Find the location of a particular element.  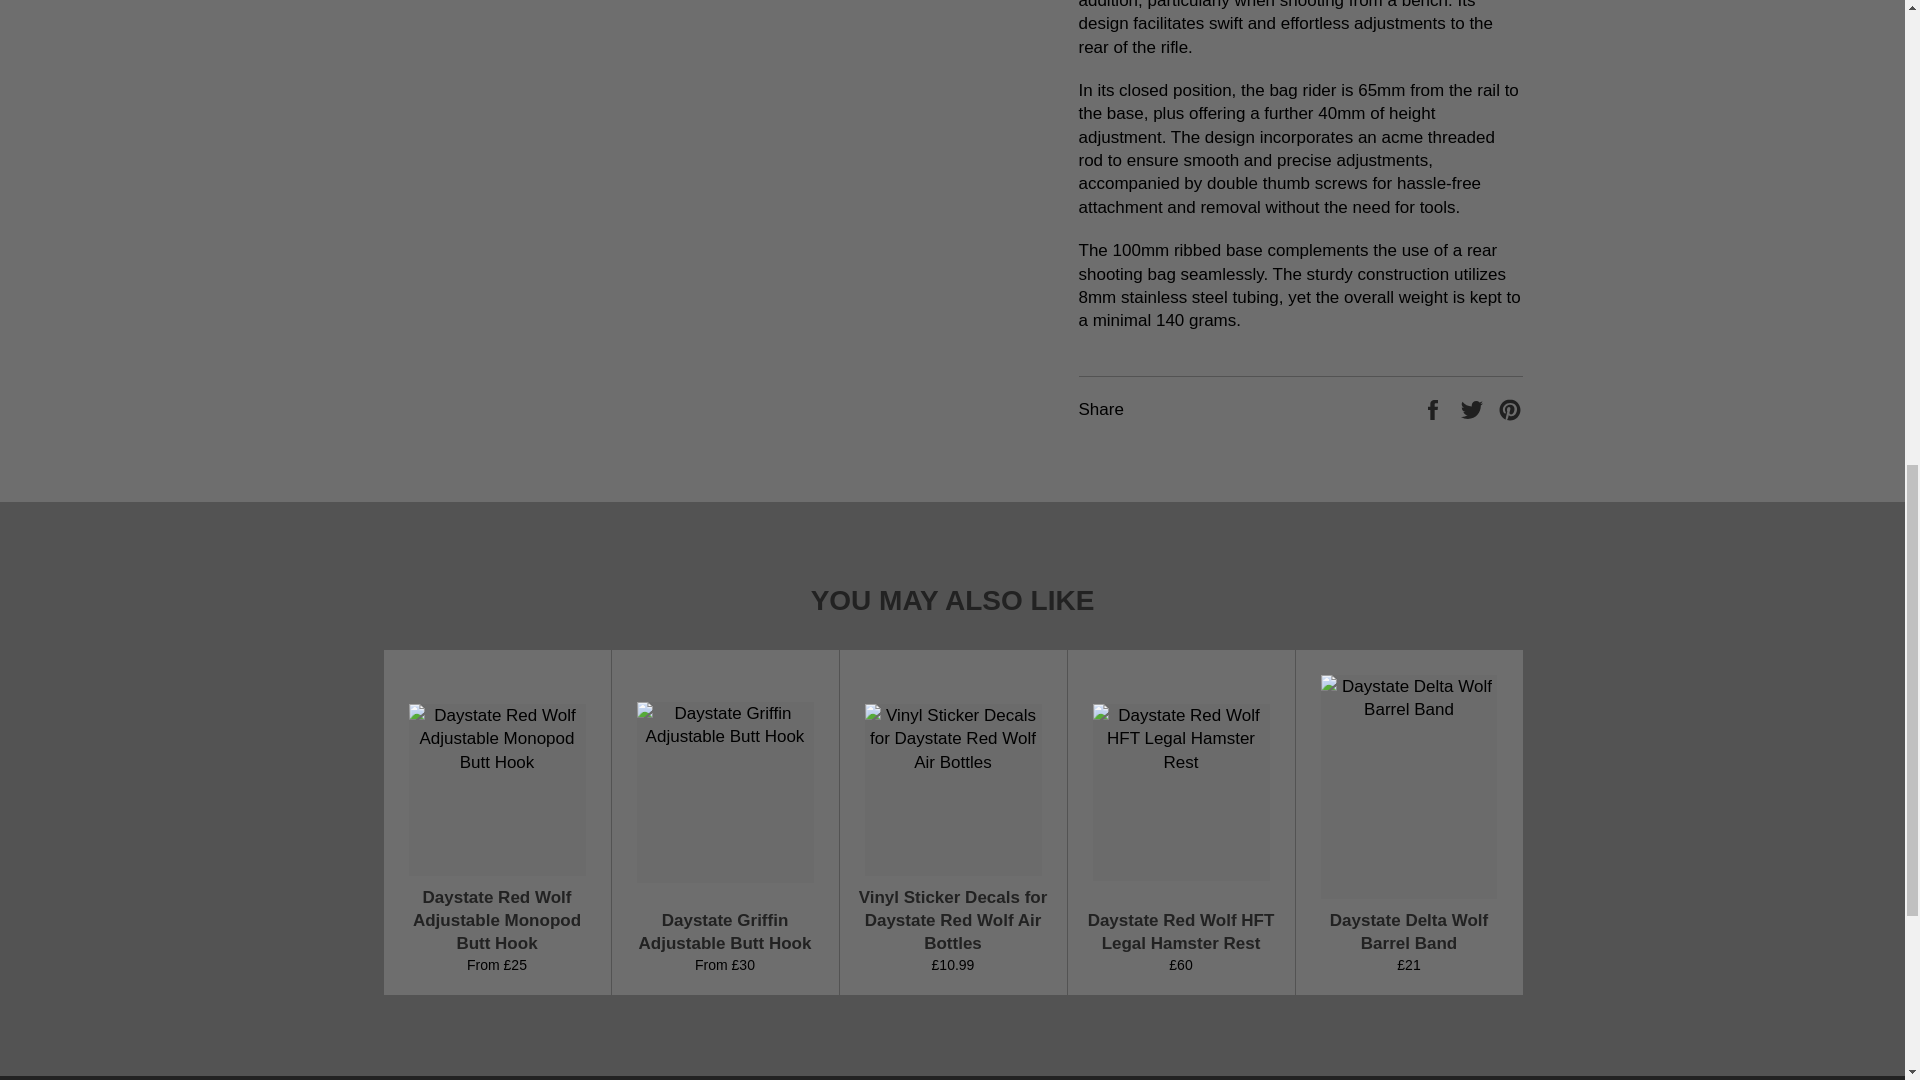

Pin on Pinterest is located at coordinates (1510, 408).